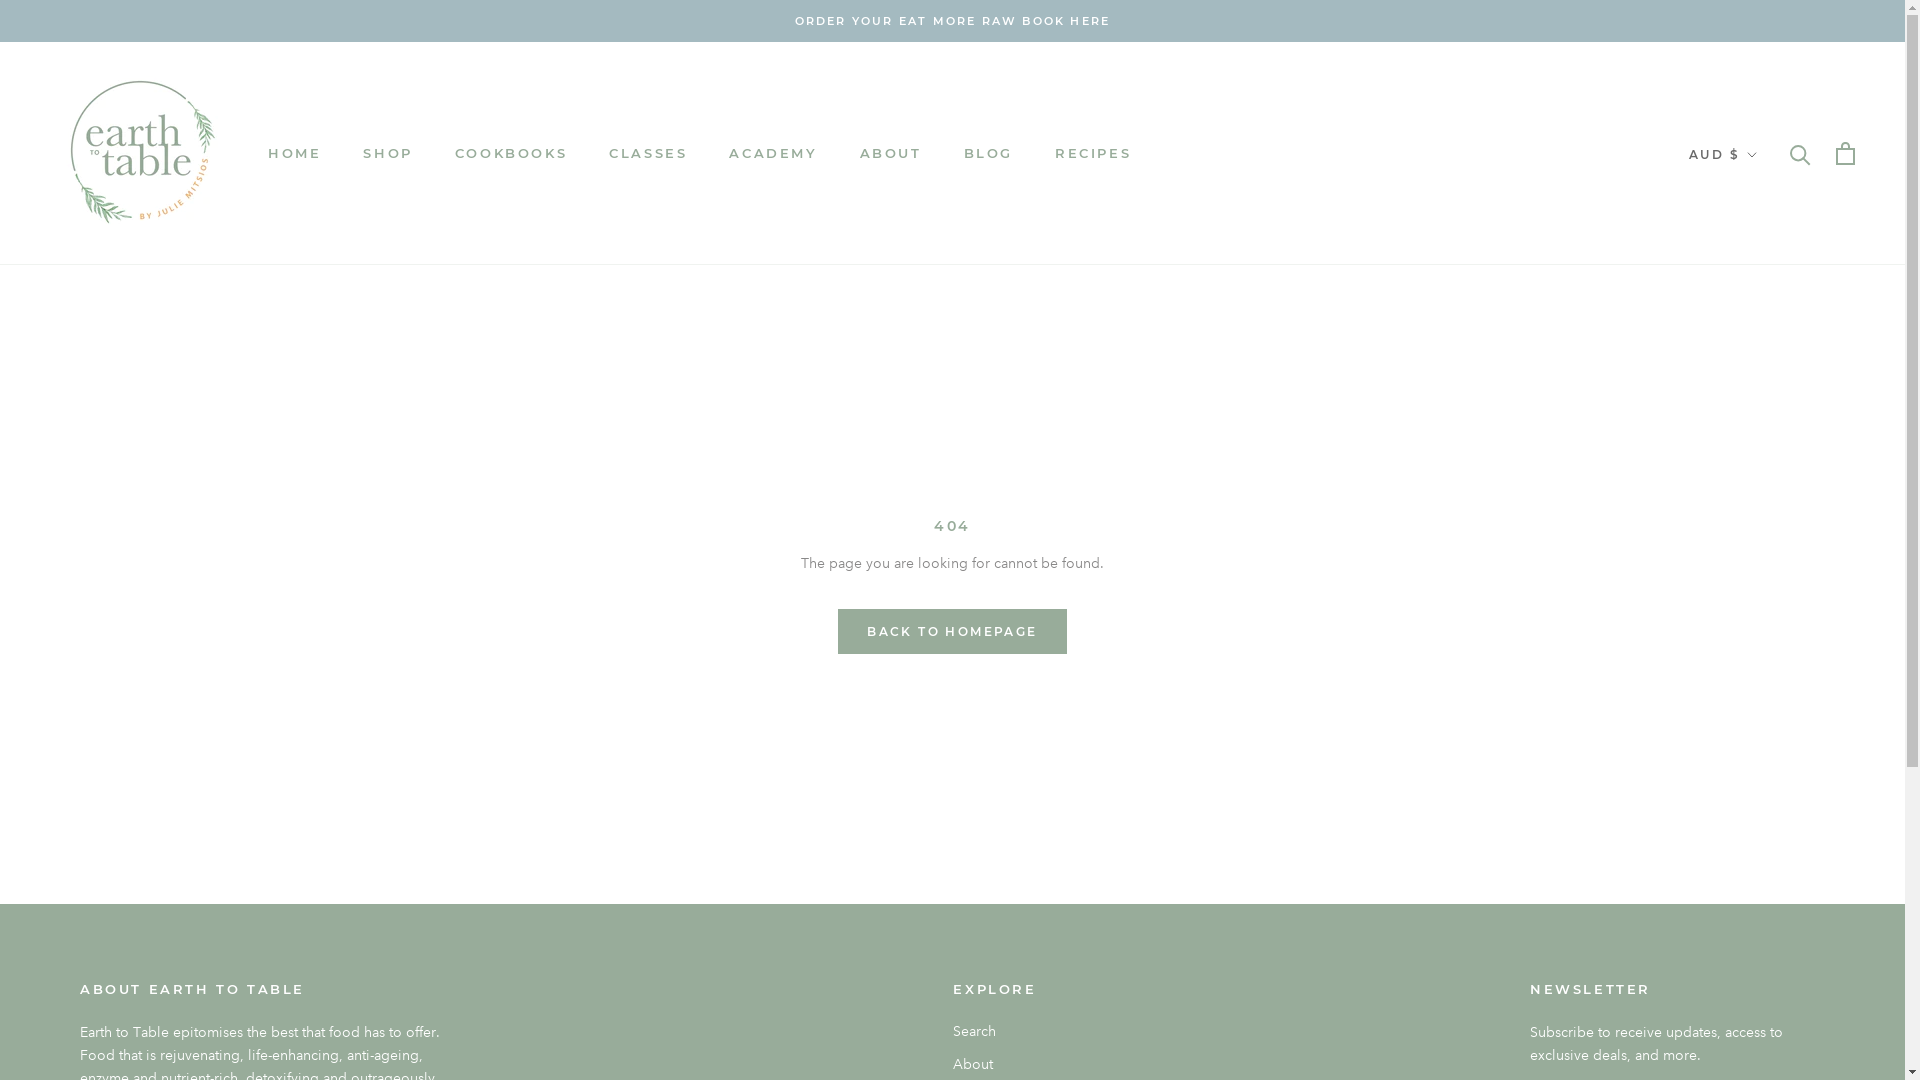 The image size is (1920, 1080). What do you see at coordinates (1762, 587) in the screenshot?
I see `BND` at bounding box center [1762, 587].